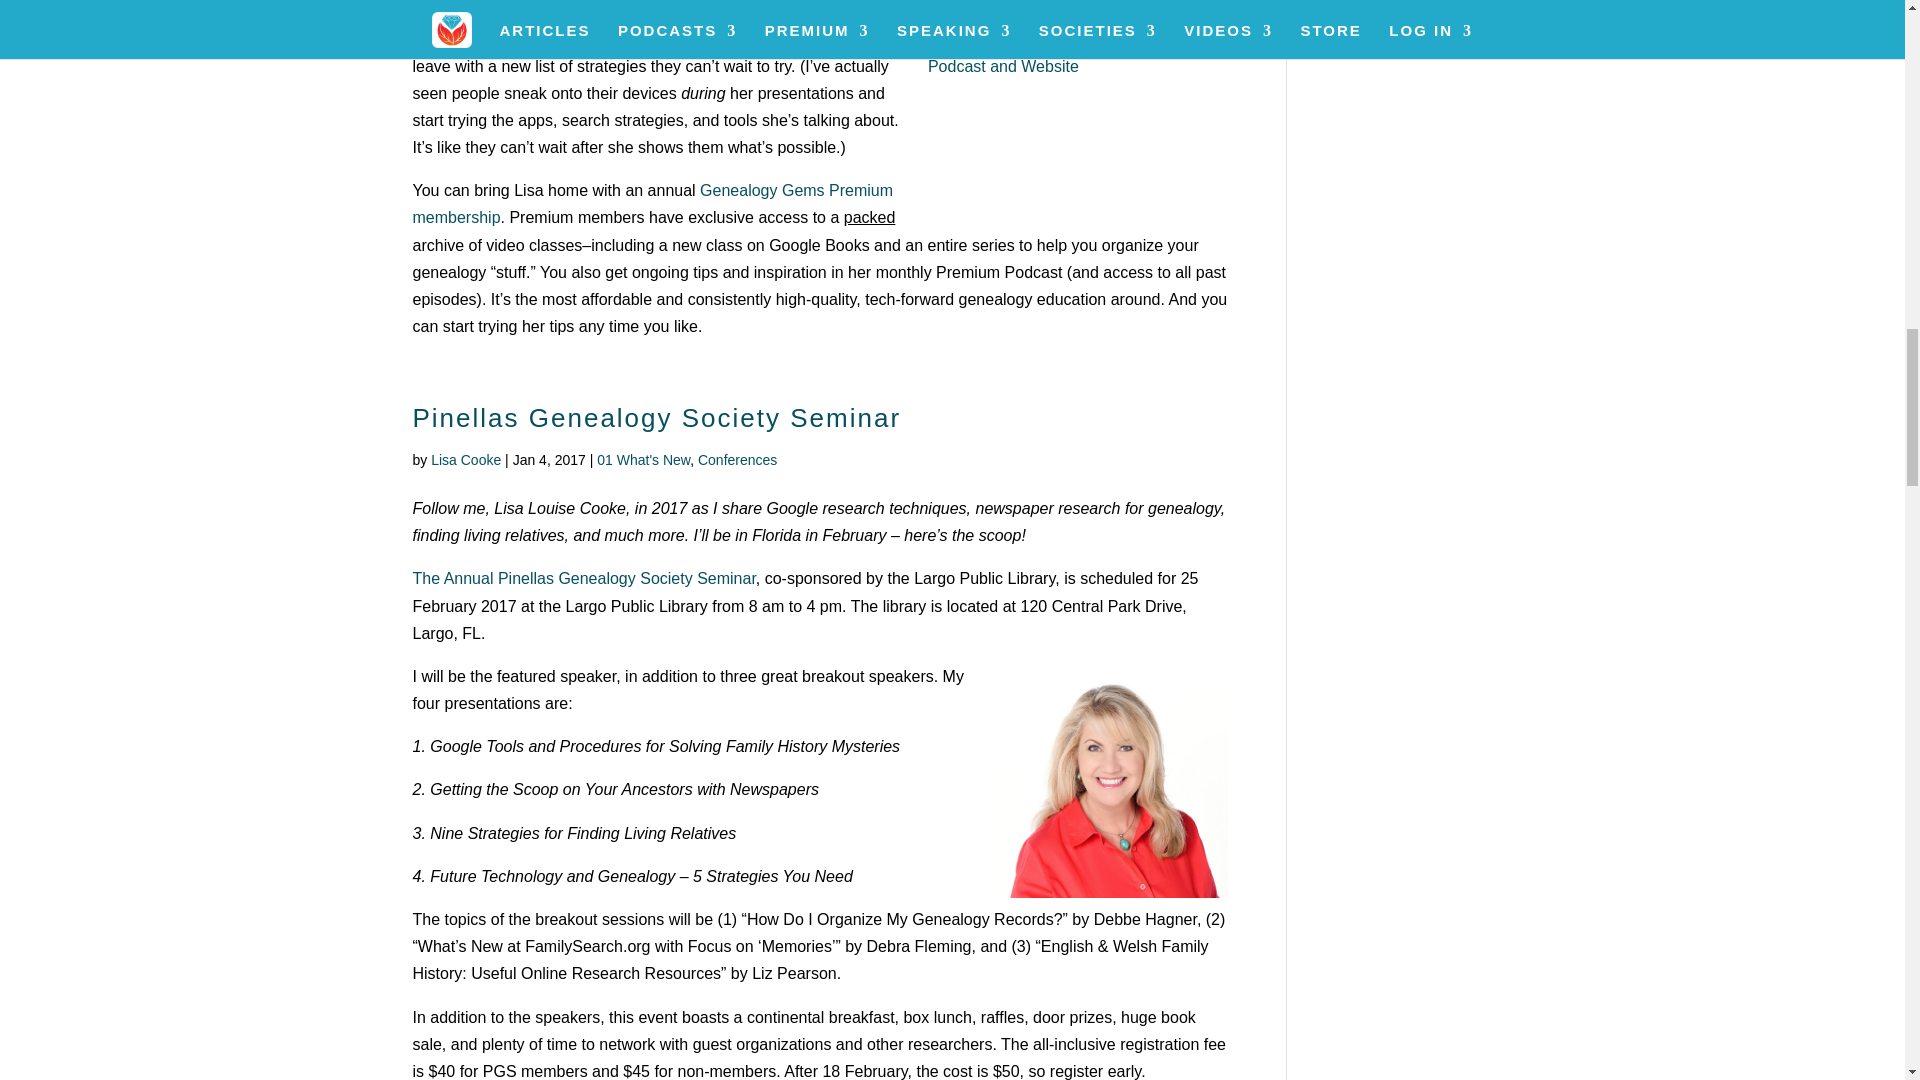  What do you see at coordinates (466, 460) in the screenshot?
I see `Posts by Lisa Cooke` at bounding box center [466, 460].